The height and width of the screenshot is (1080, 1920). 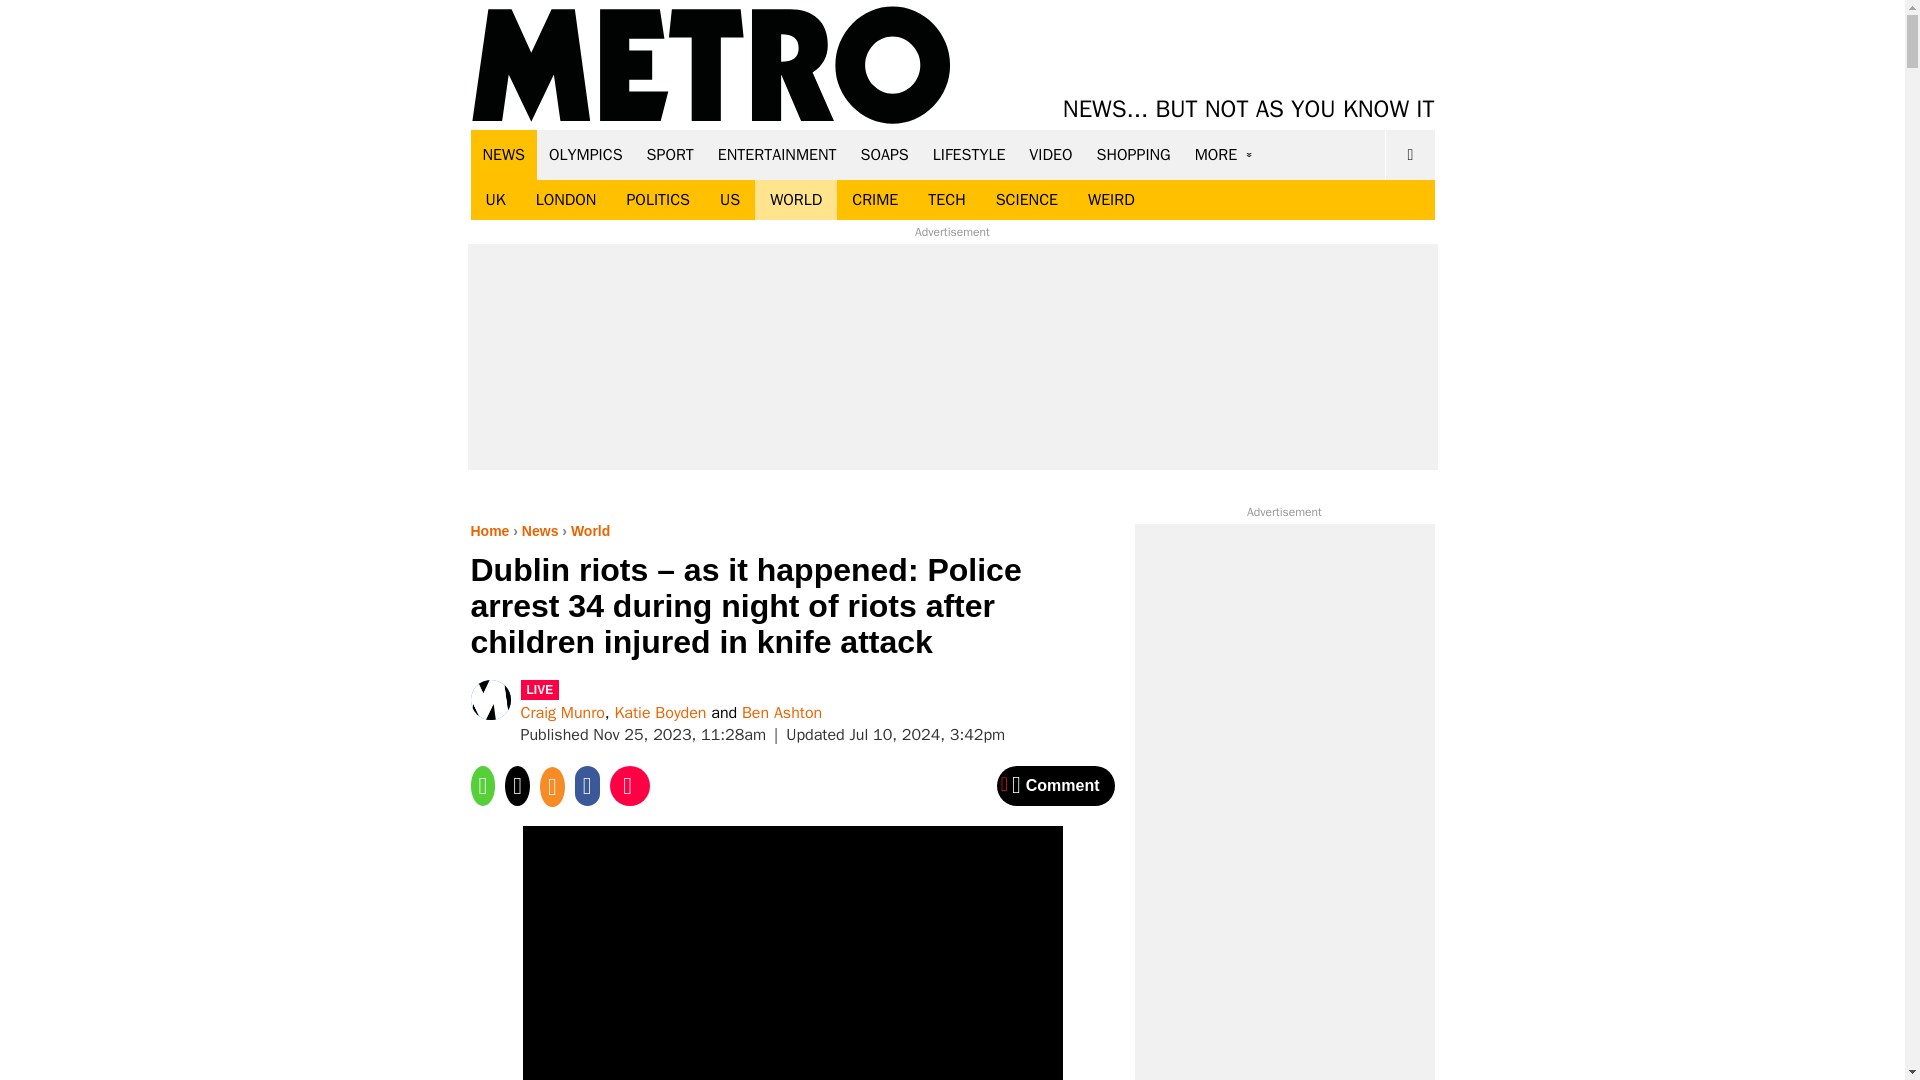 What do you see at coordinates (657, 200) in the screenshot?
I see `POLITICS` at bounding box center [657, 200].